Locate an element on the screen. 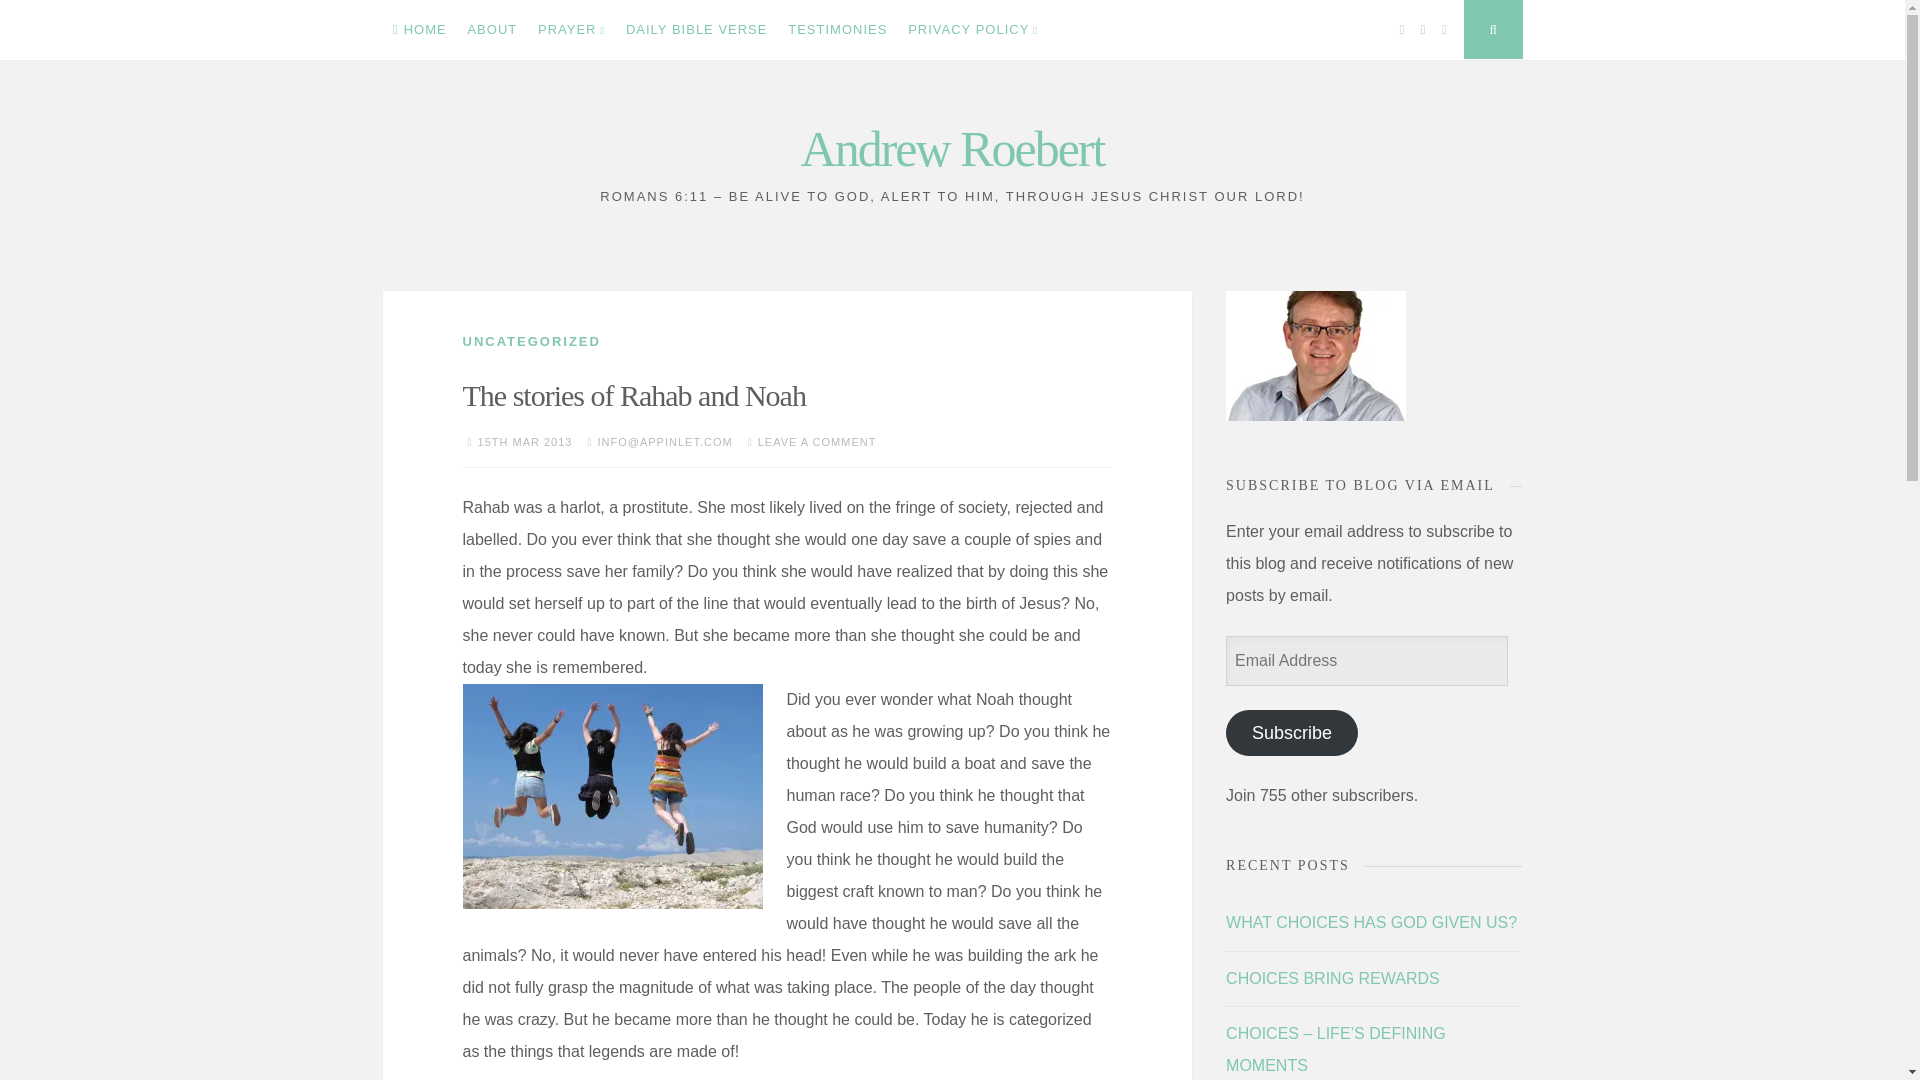 The height and width of the screenshot is (1080, 1920). 15TH MAR 2013 is located at coordinates (525, 442).